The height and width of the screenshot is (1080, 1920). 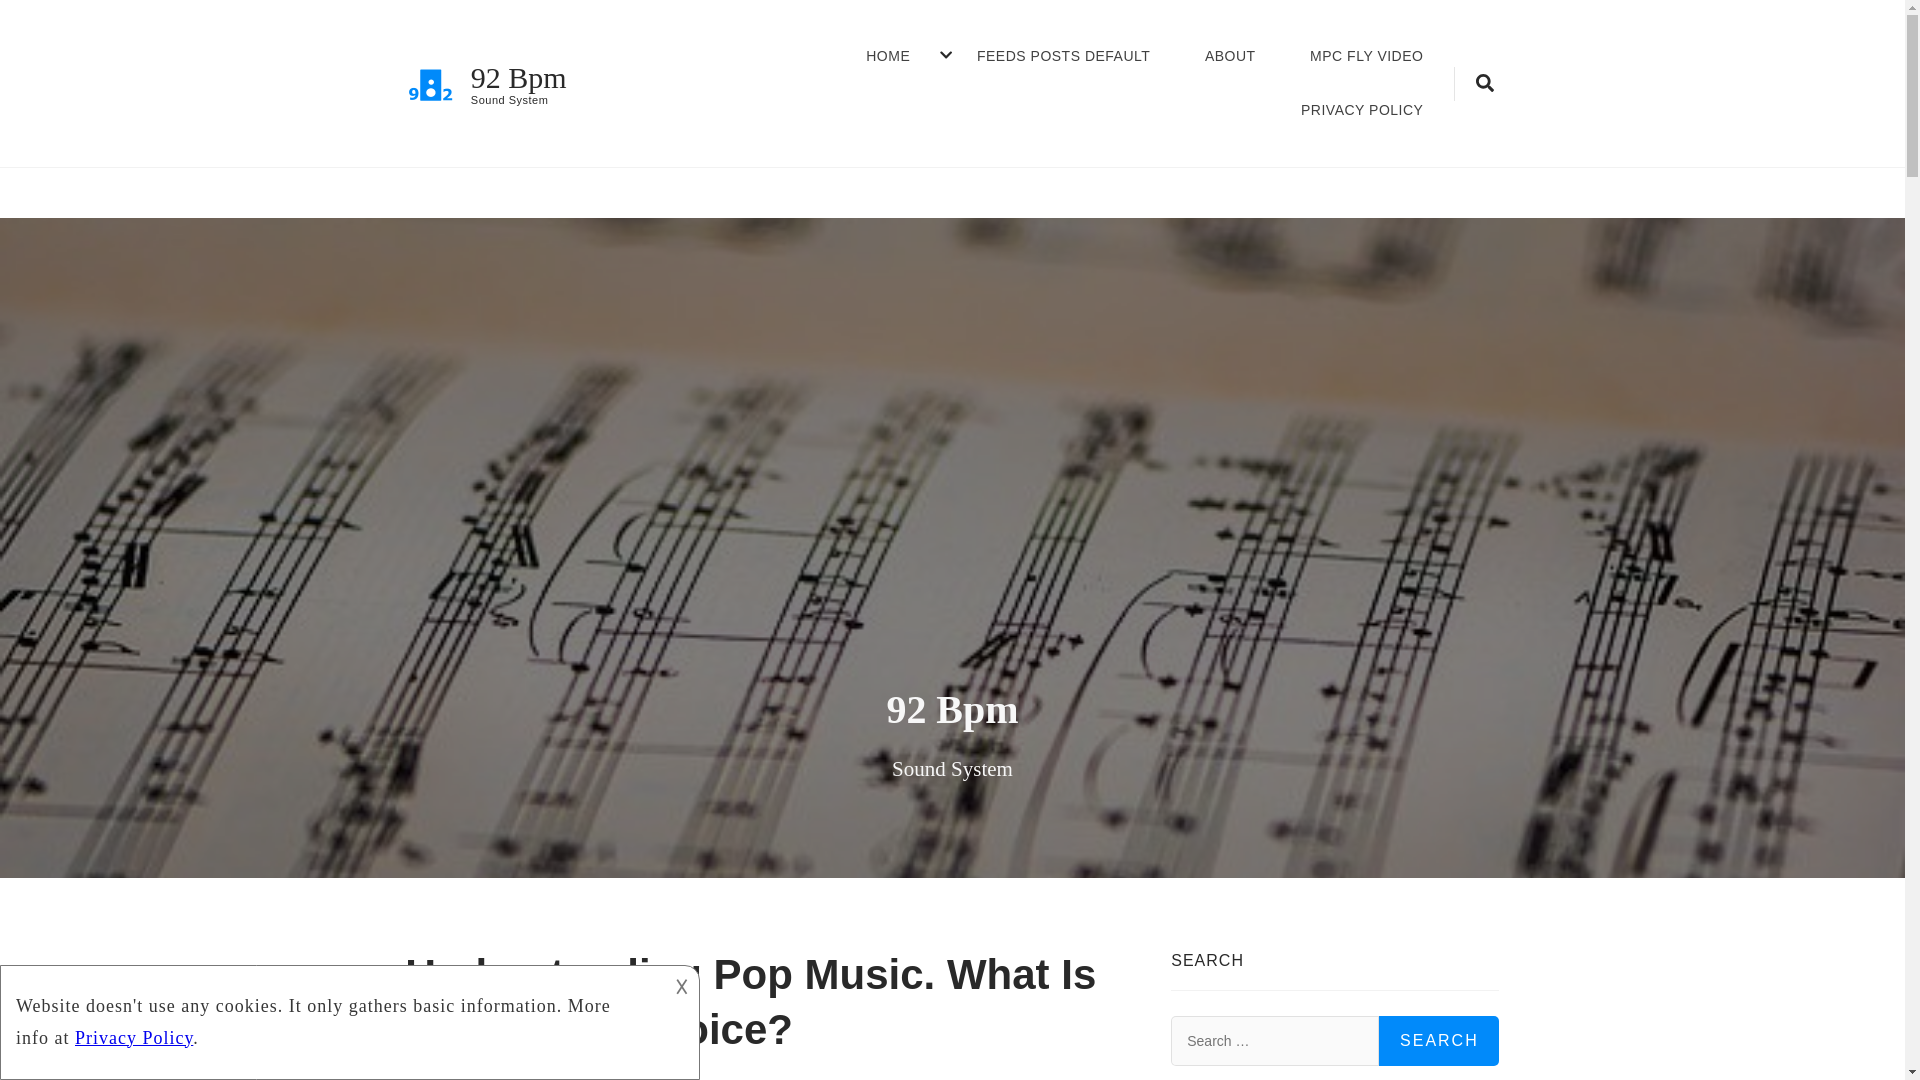 What do you see at coordinates (1402, 176) in the screenshot?
I see `Search` at bounding box center [1402, 176].